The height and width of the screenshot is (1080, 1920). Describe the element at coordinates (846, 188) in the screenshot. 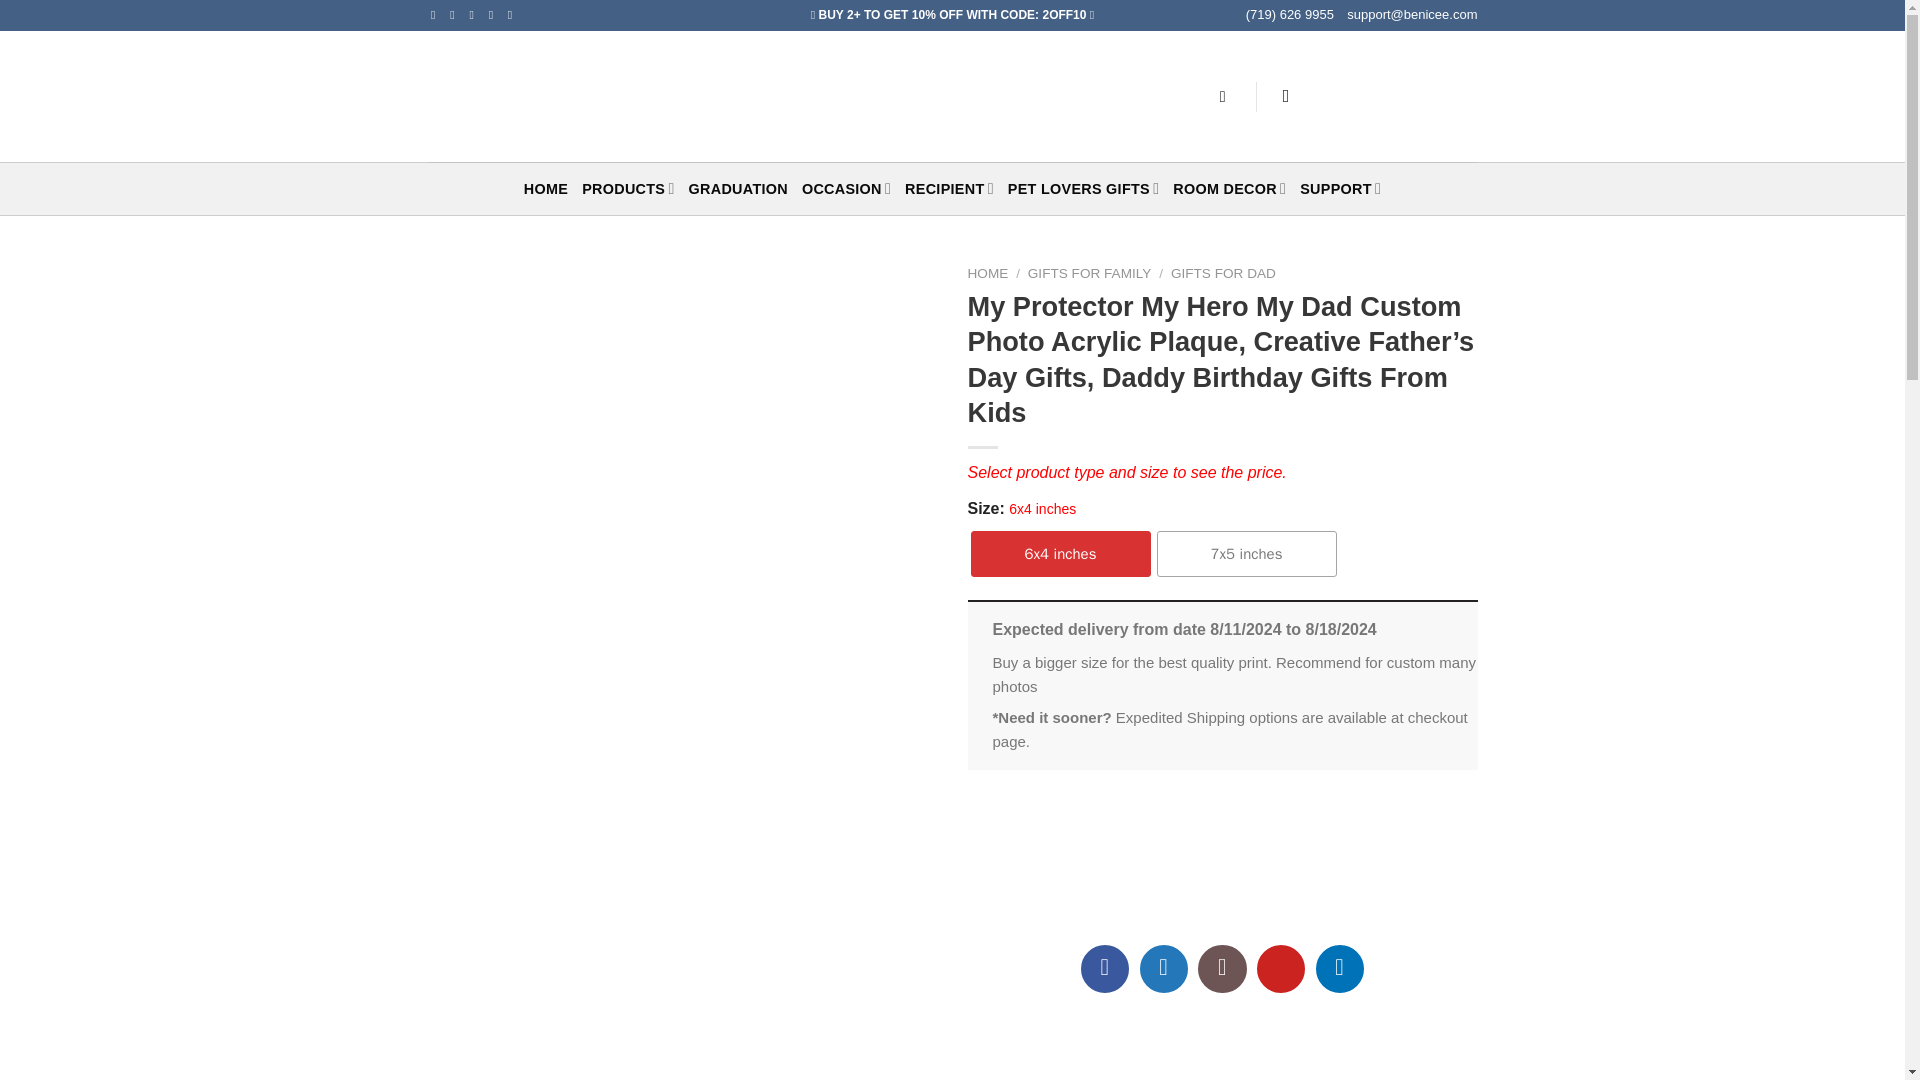

I see `OCCASION` at that location.